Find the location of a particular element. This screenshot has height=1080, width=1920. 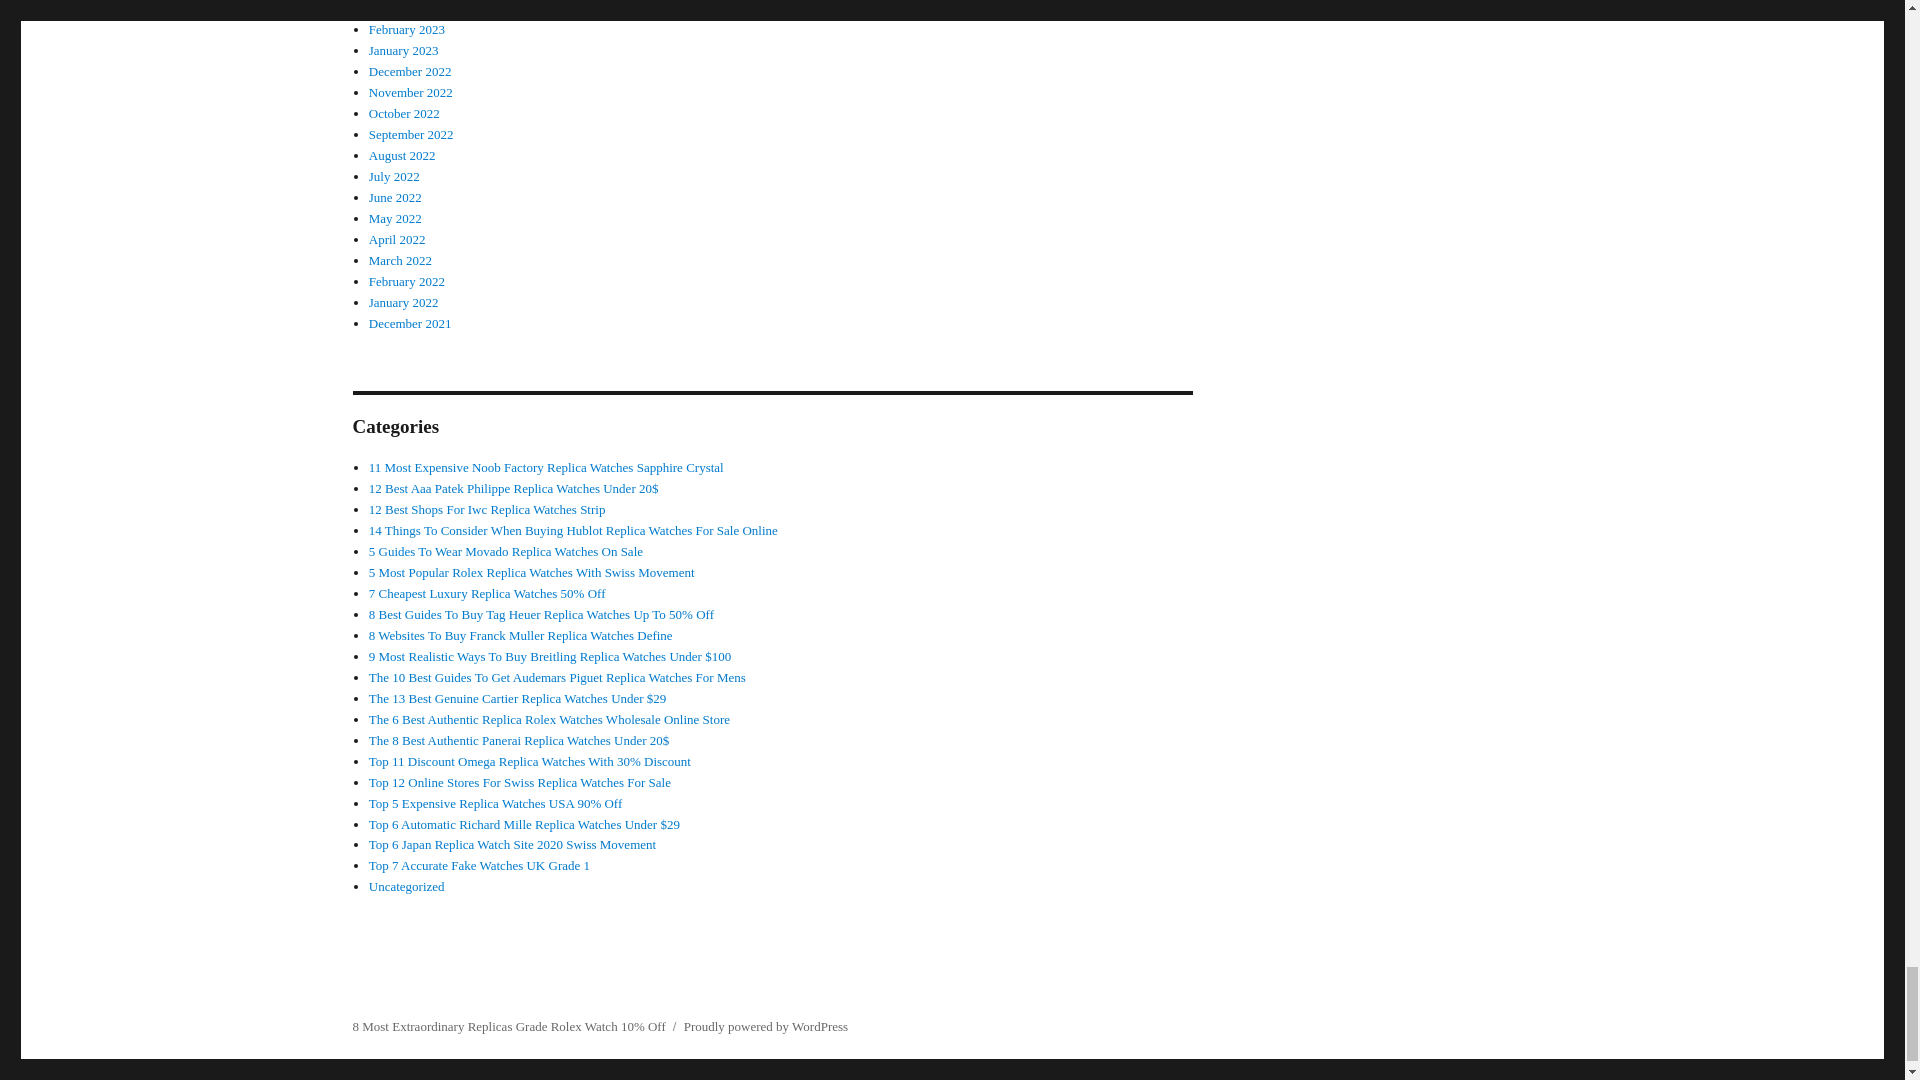

December 2022 is located at coordinates (410, 70).